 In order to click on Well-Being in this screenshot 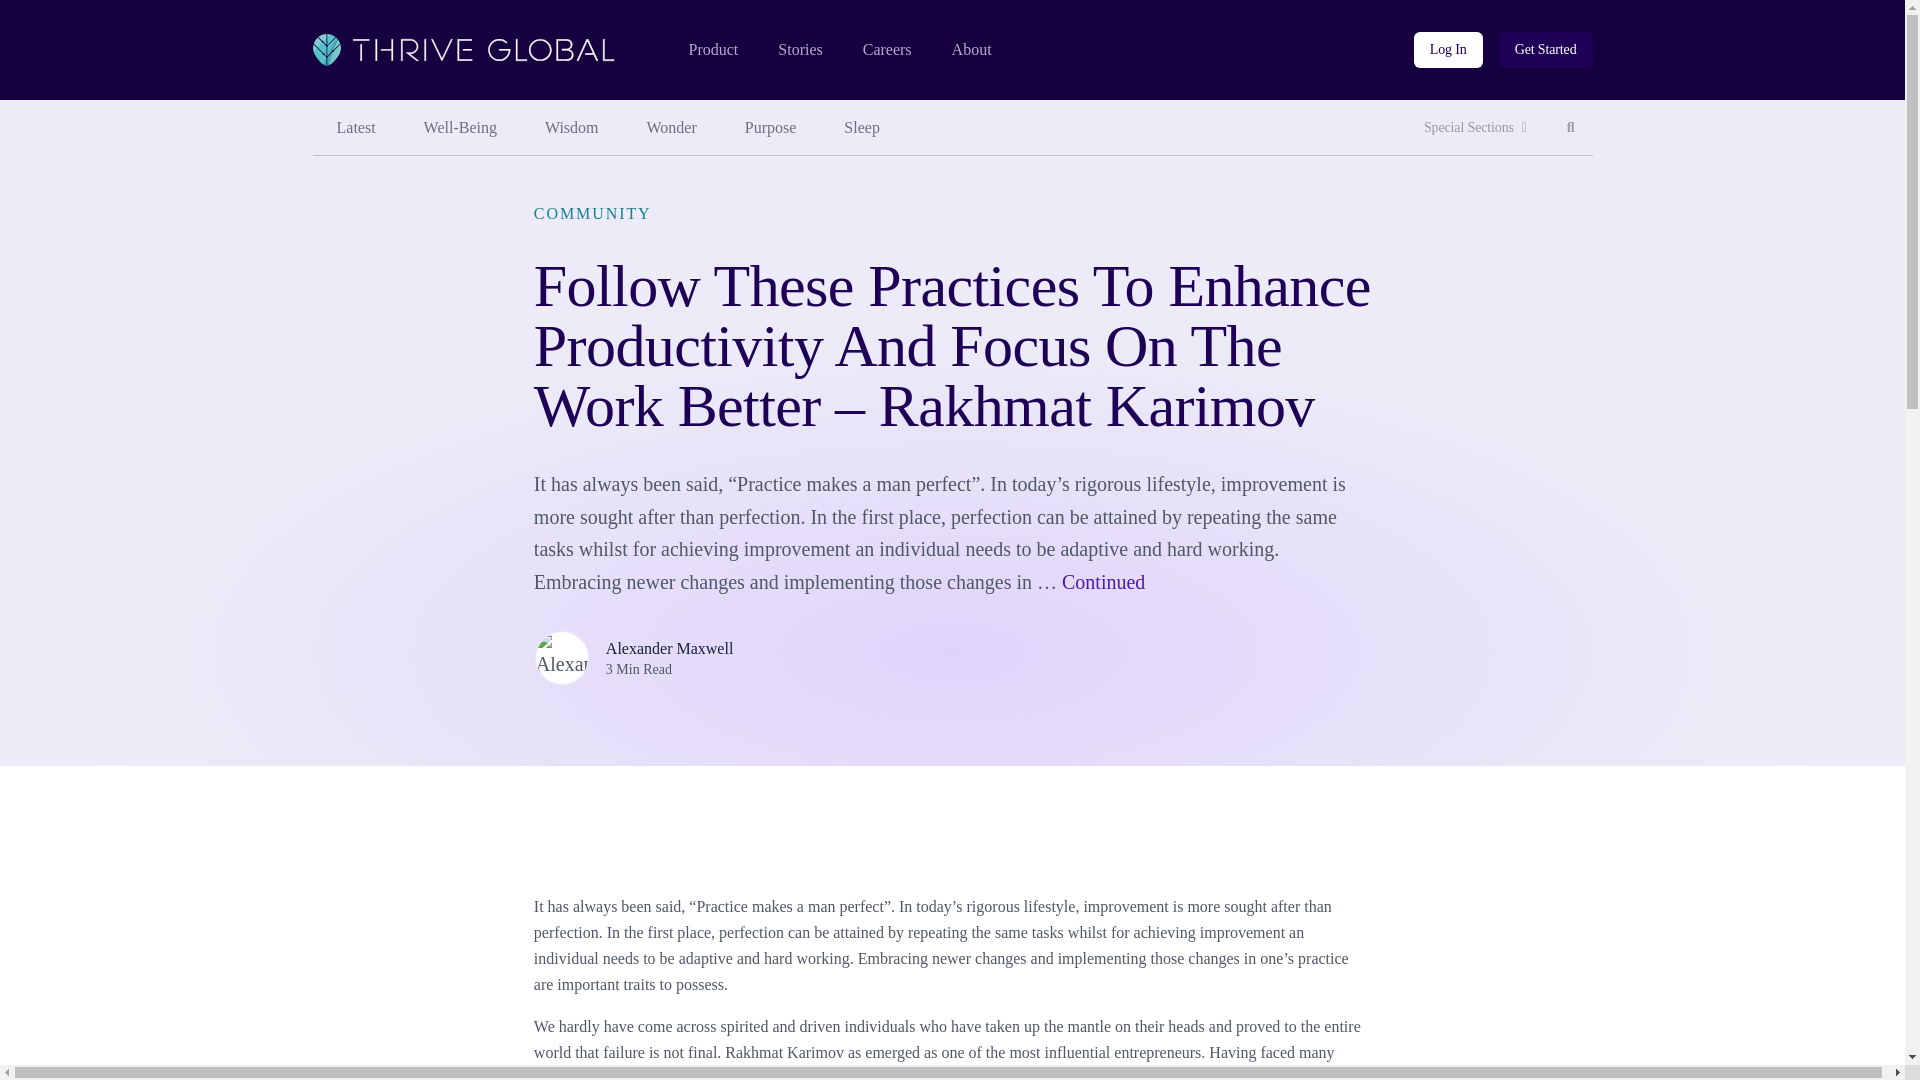, I will do `click(672, 128)`.